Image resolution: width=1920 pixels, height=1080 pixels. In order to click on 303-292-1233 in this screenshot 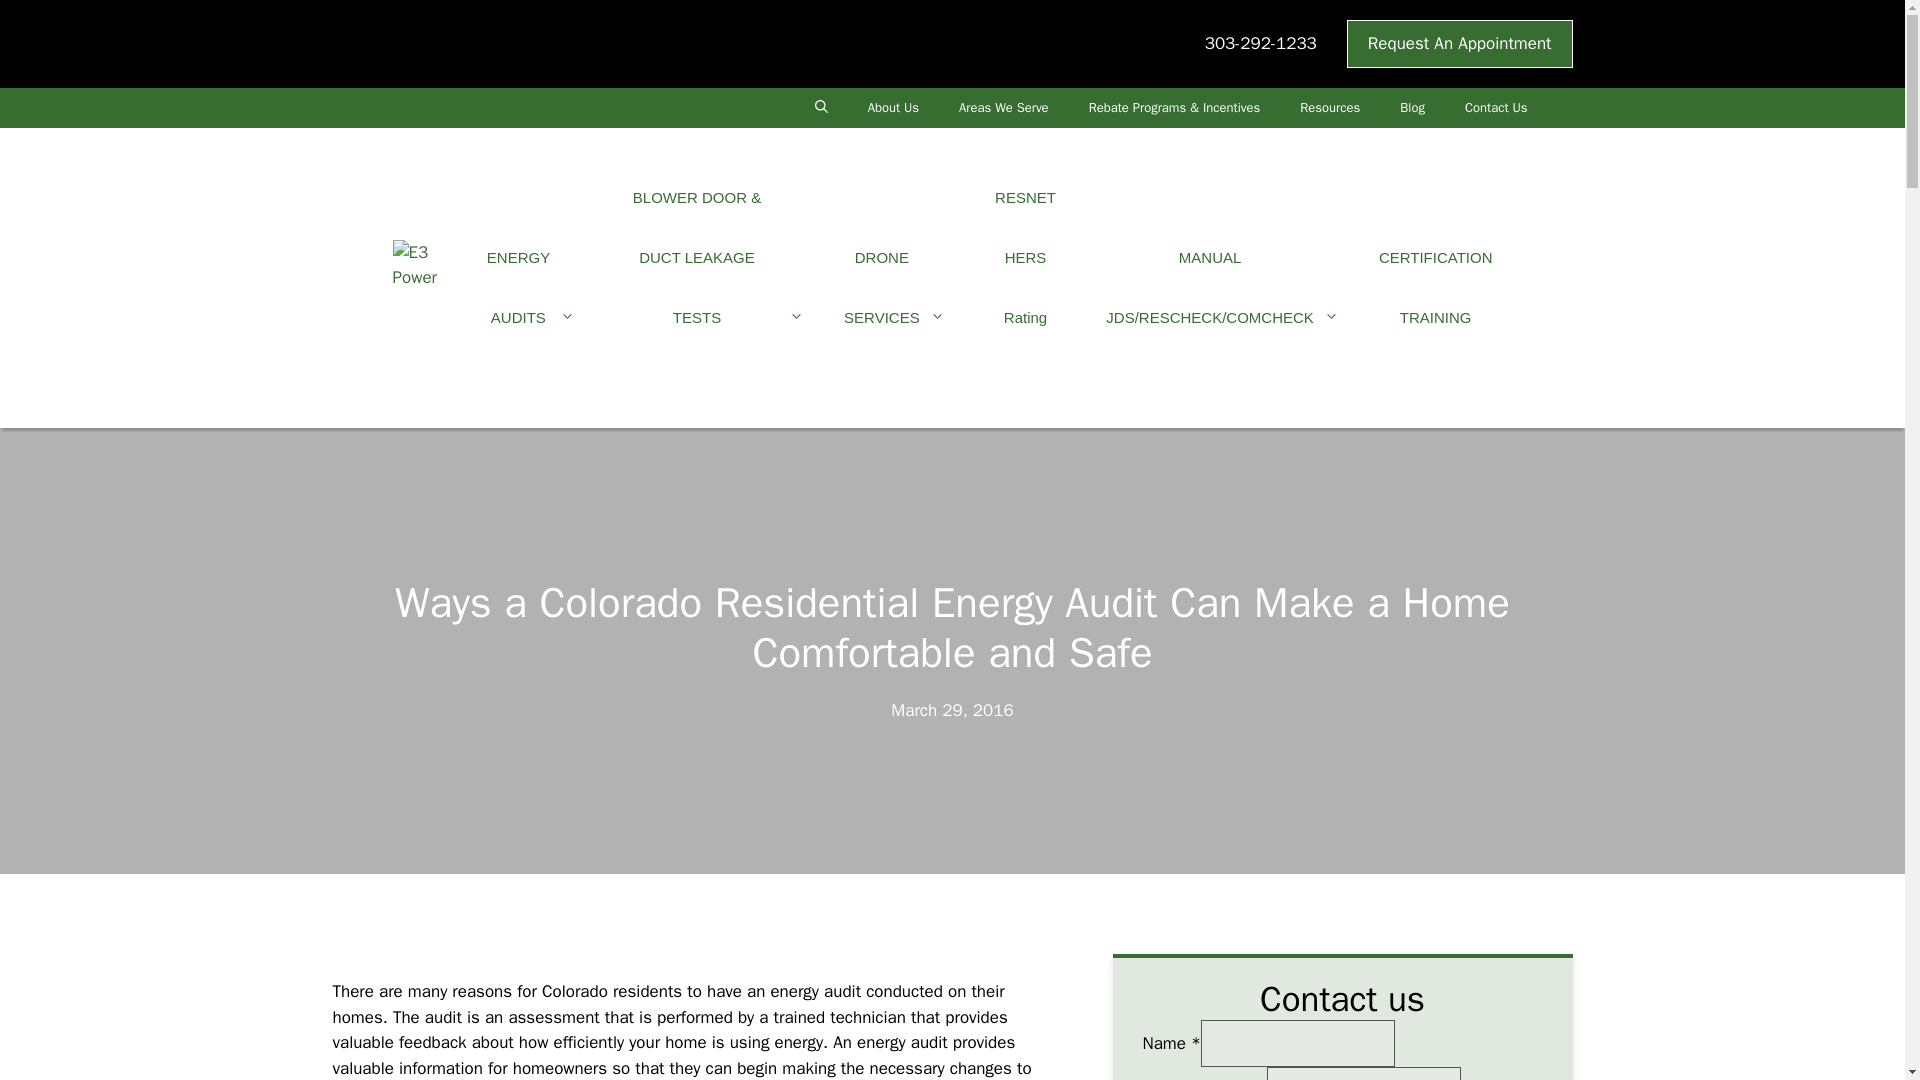, I will do `click(1261, 44)`.